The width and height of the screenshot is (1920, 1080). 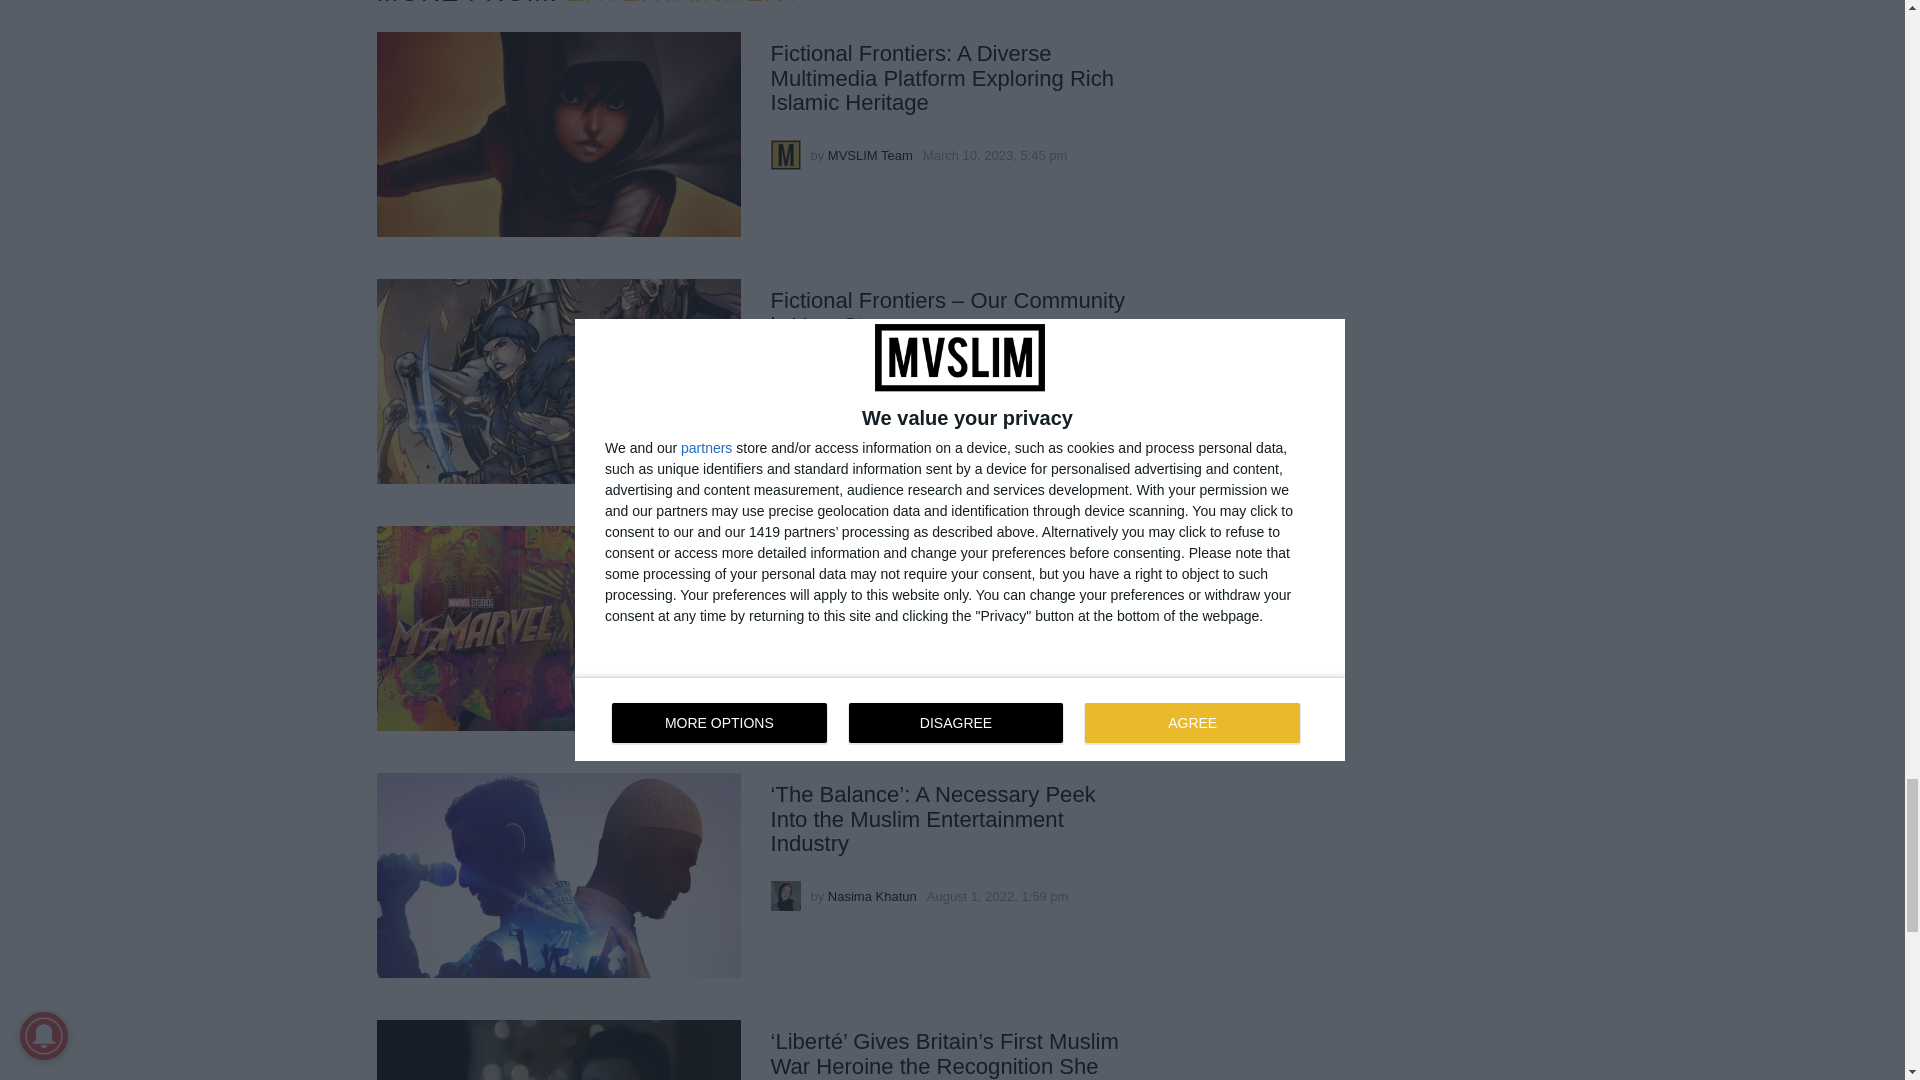 I want to click on Posts by Nasima Khatun, so click(x=872, y=896).